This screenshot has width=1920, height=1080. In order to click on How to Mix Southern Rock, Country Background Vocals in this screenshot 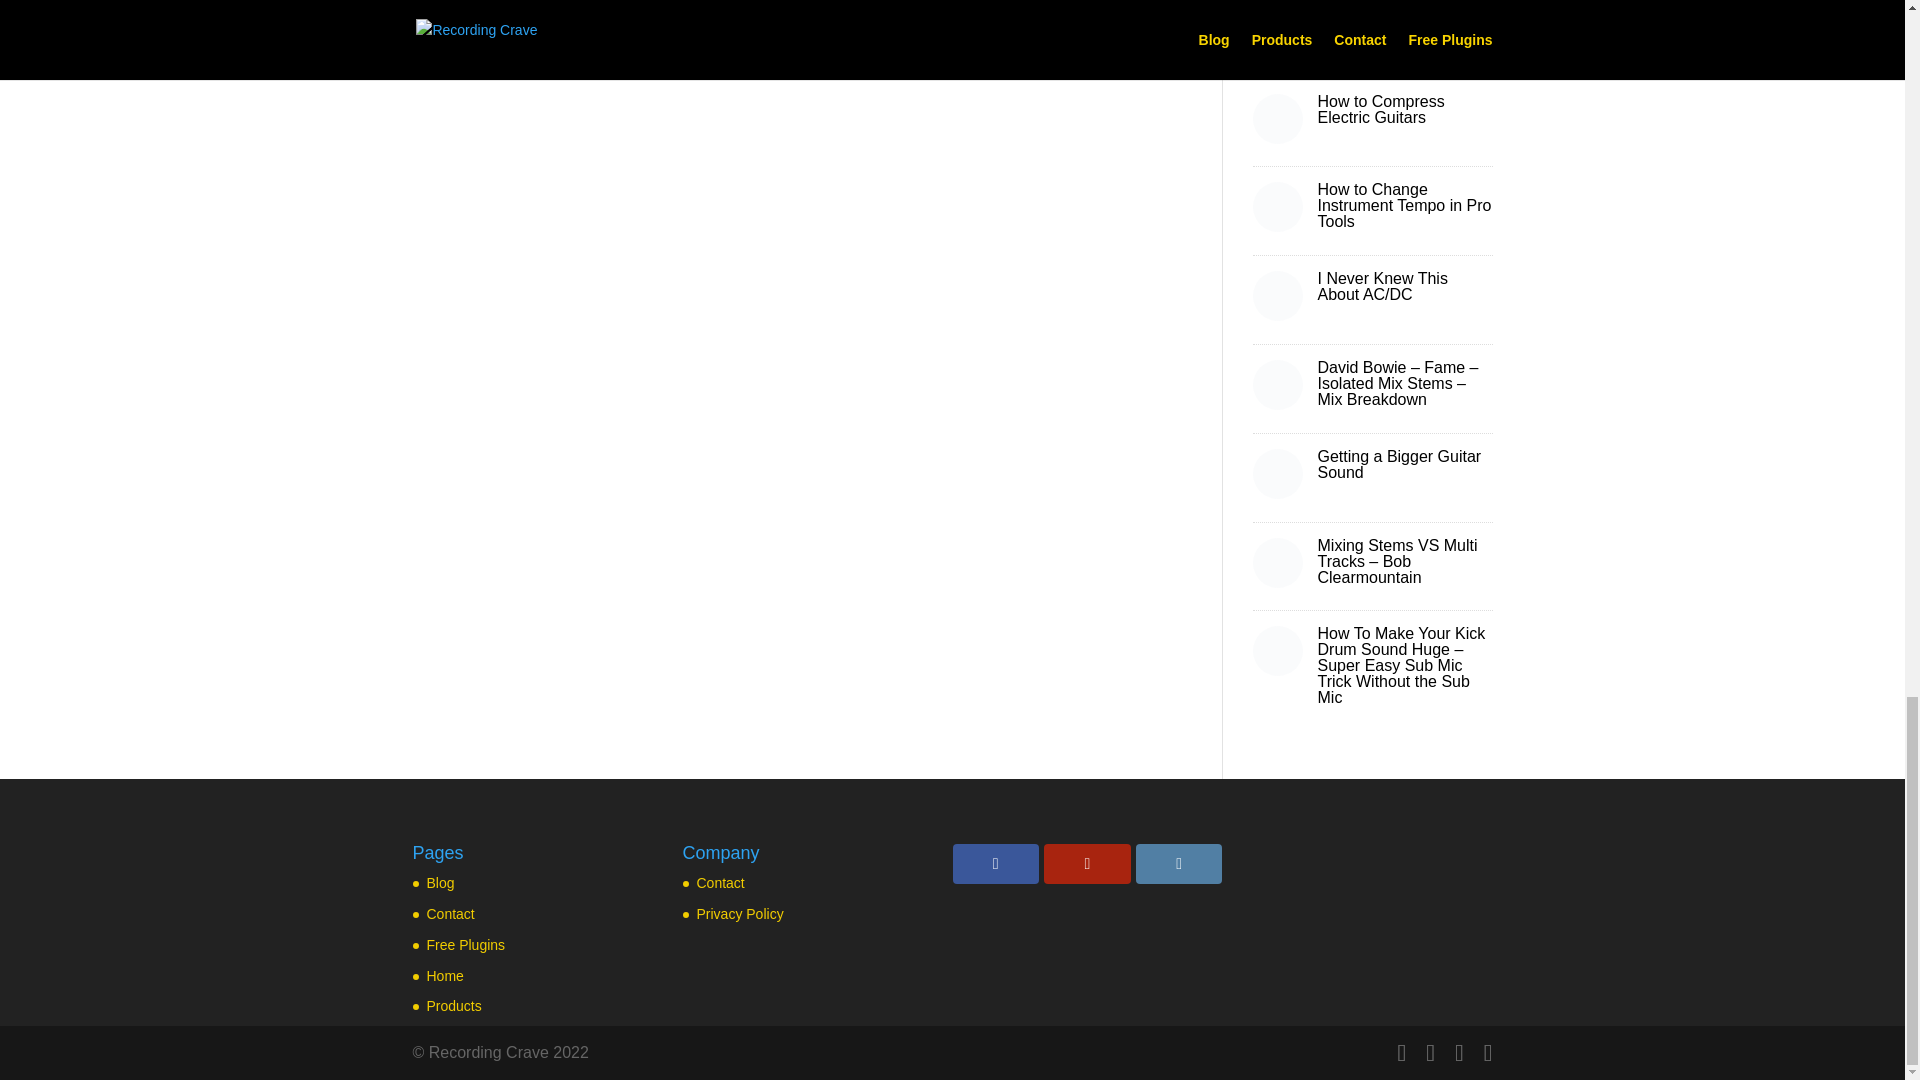, I will do `click(1392, 28)`.